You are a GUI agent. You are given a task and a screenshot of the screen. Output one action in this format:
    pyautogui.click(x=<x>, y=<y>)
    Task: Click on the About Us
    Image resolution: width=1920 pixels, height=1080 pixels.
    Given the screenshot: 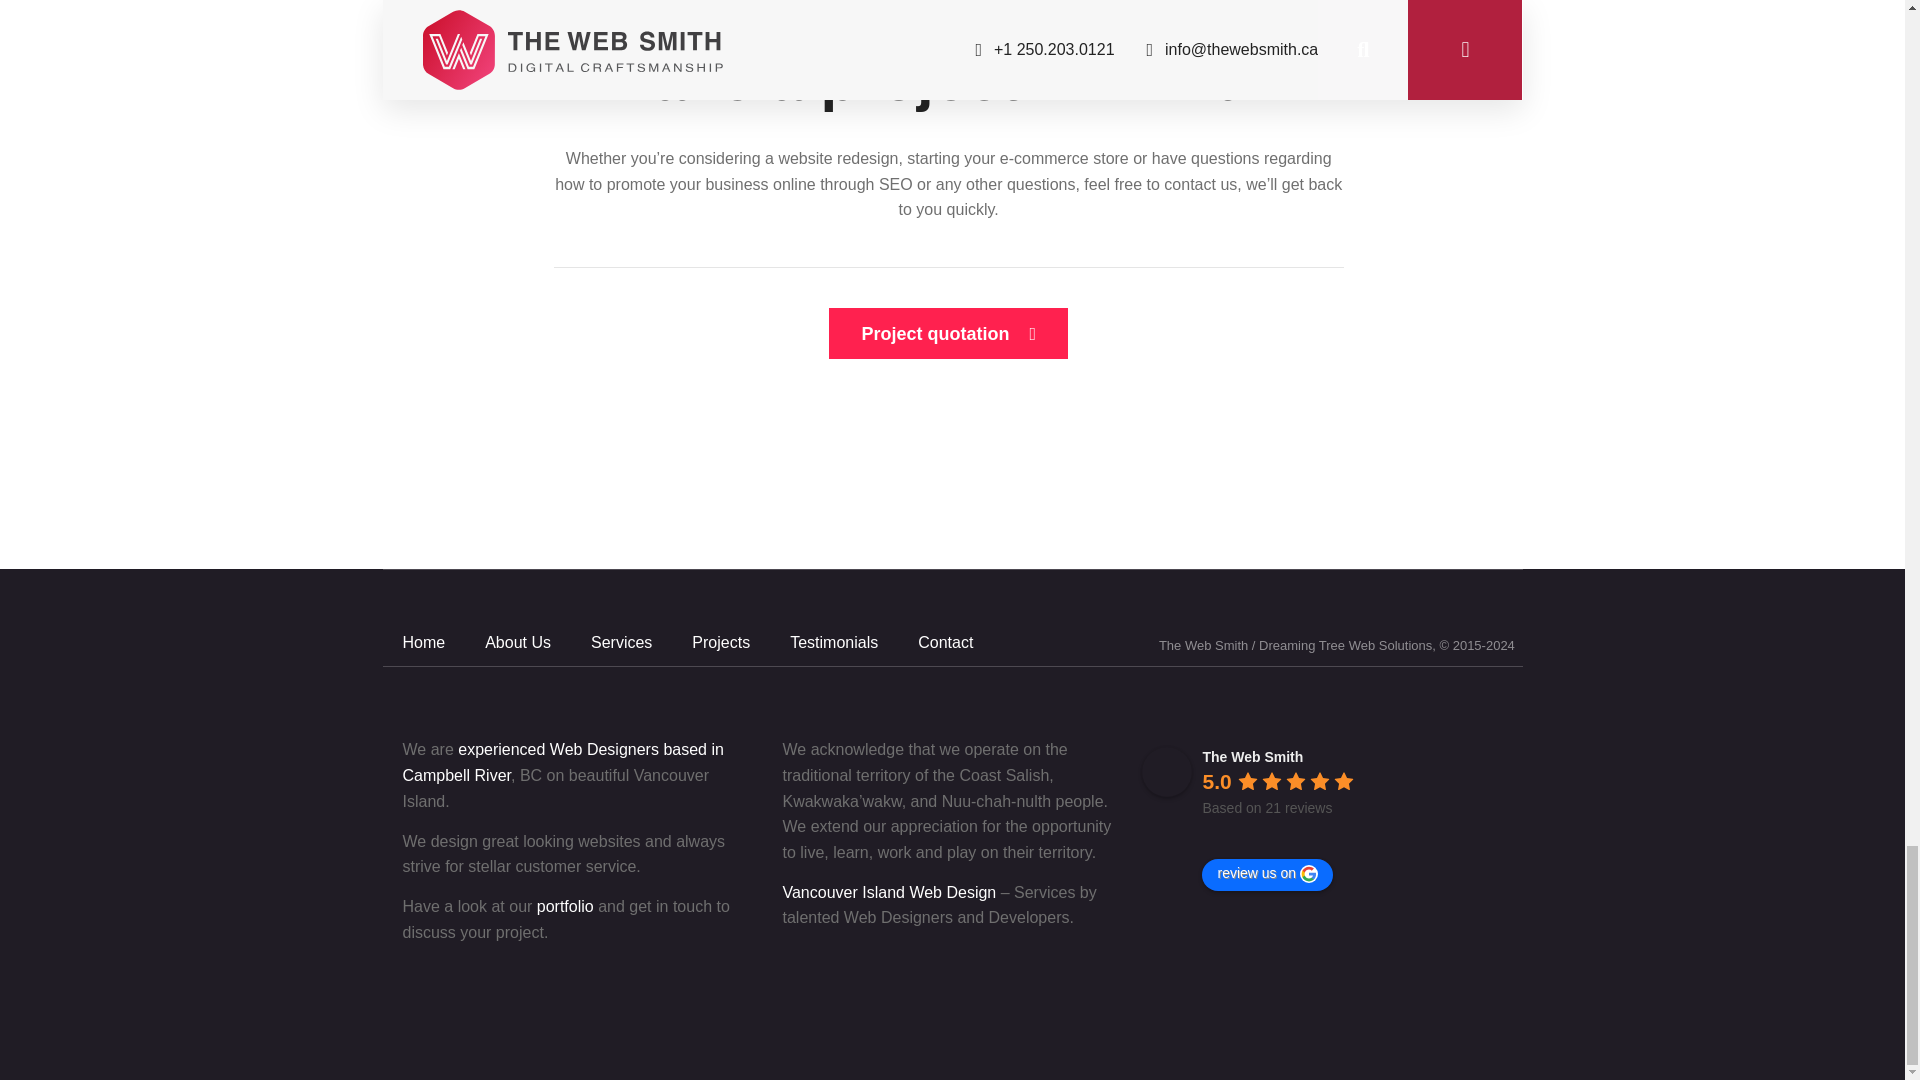 What is the action you would take?
    pyautogui.click(x=517, y=642)
    